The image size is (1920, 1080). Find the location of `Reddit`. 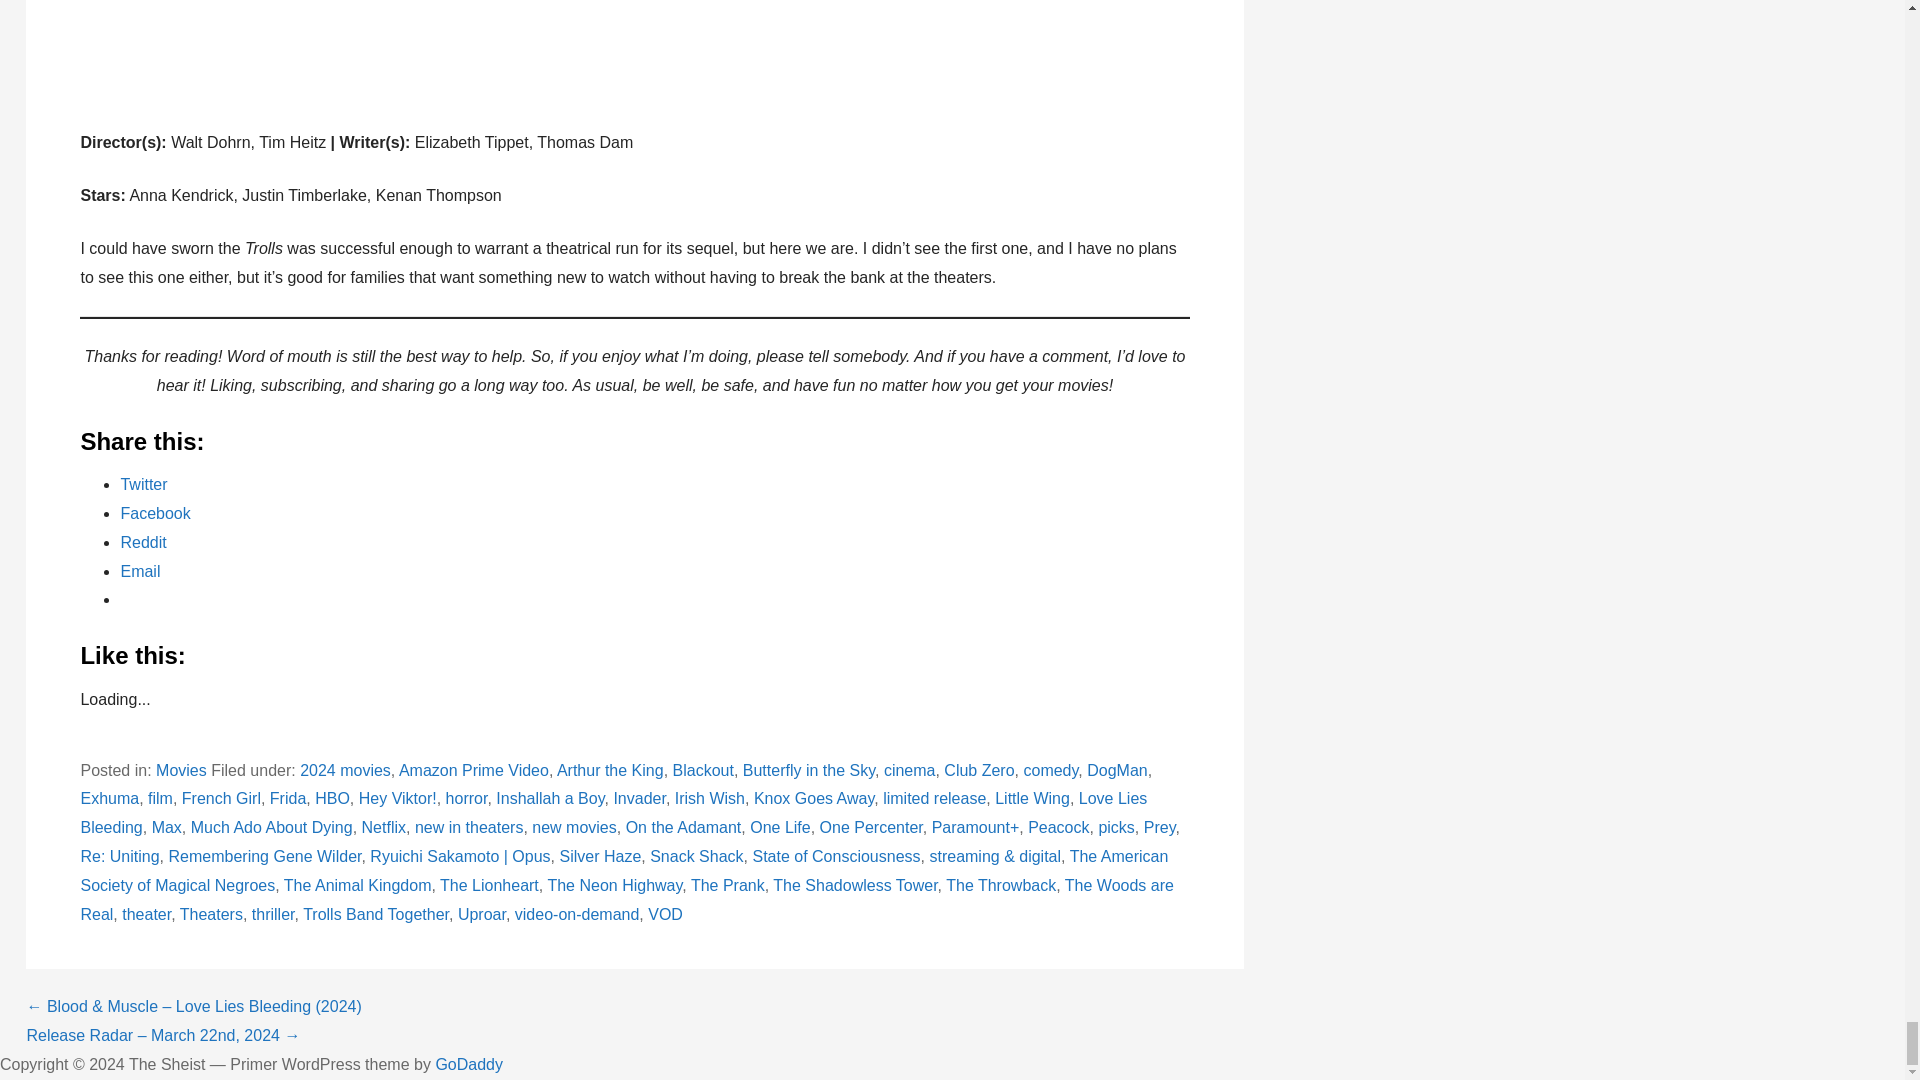

Reddit is located at coordinates (142, 542).